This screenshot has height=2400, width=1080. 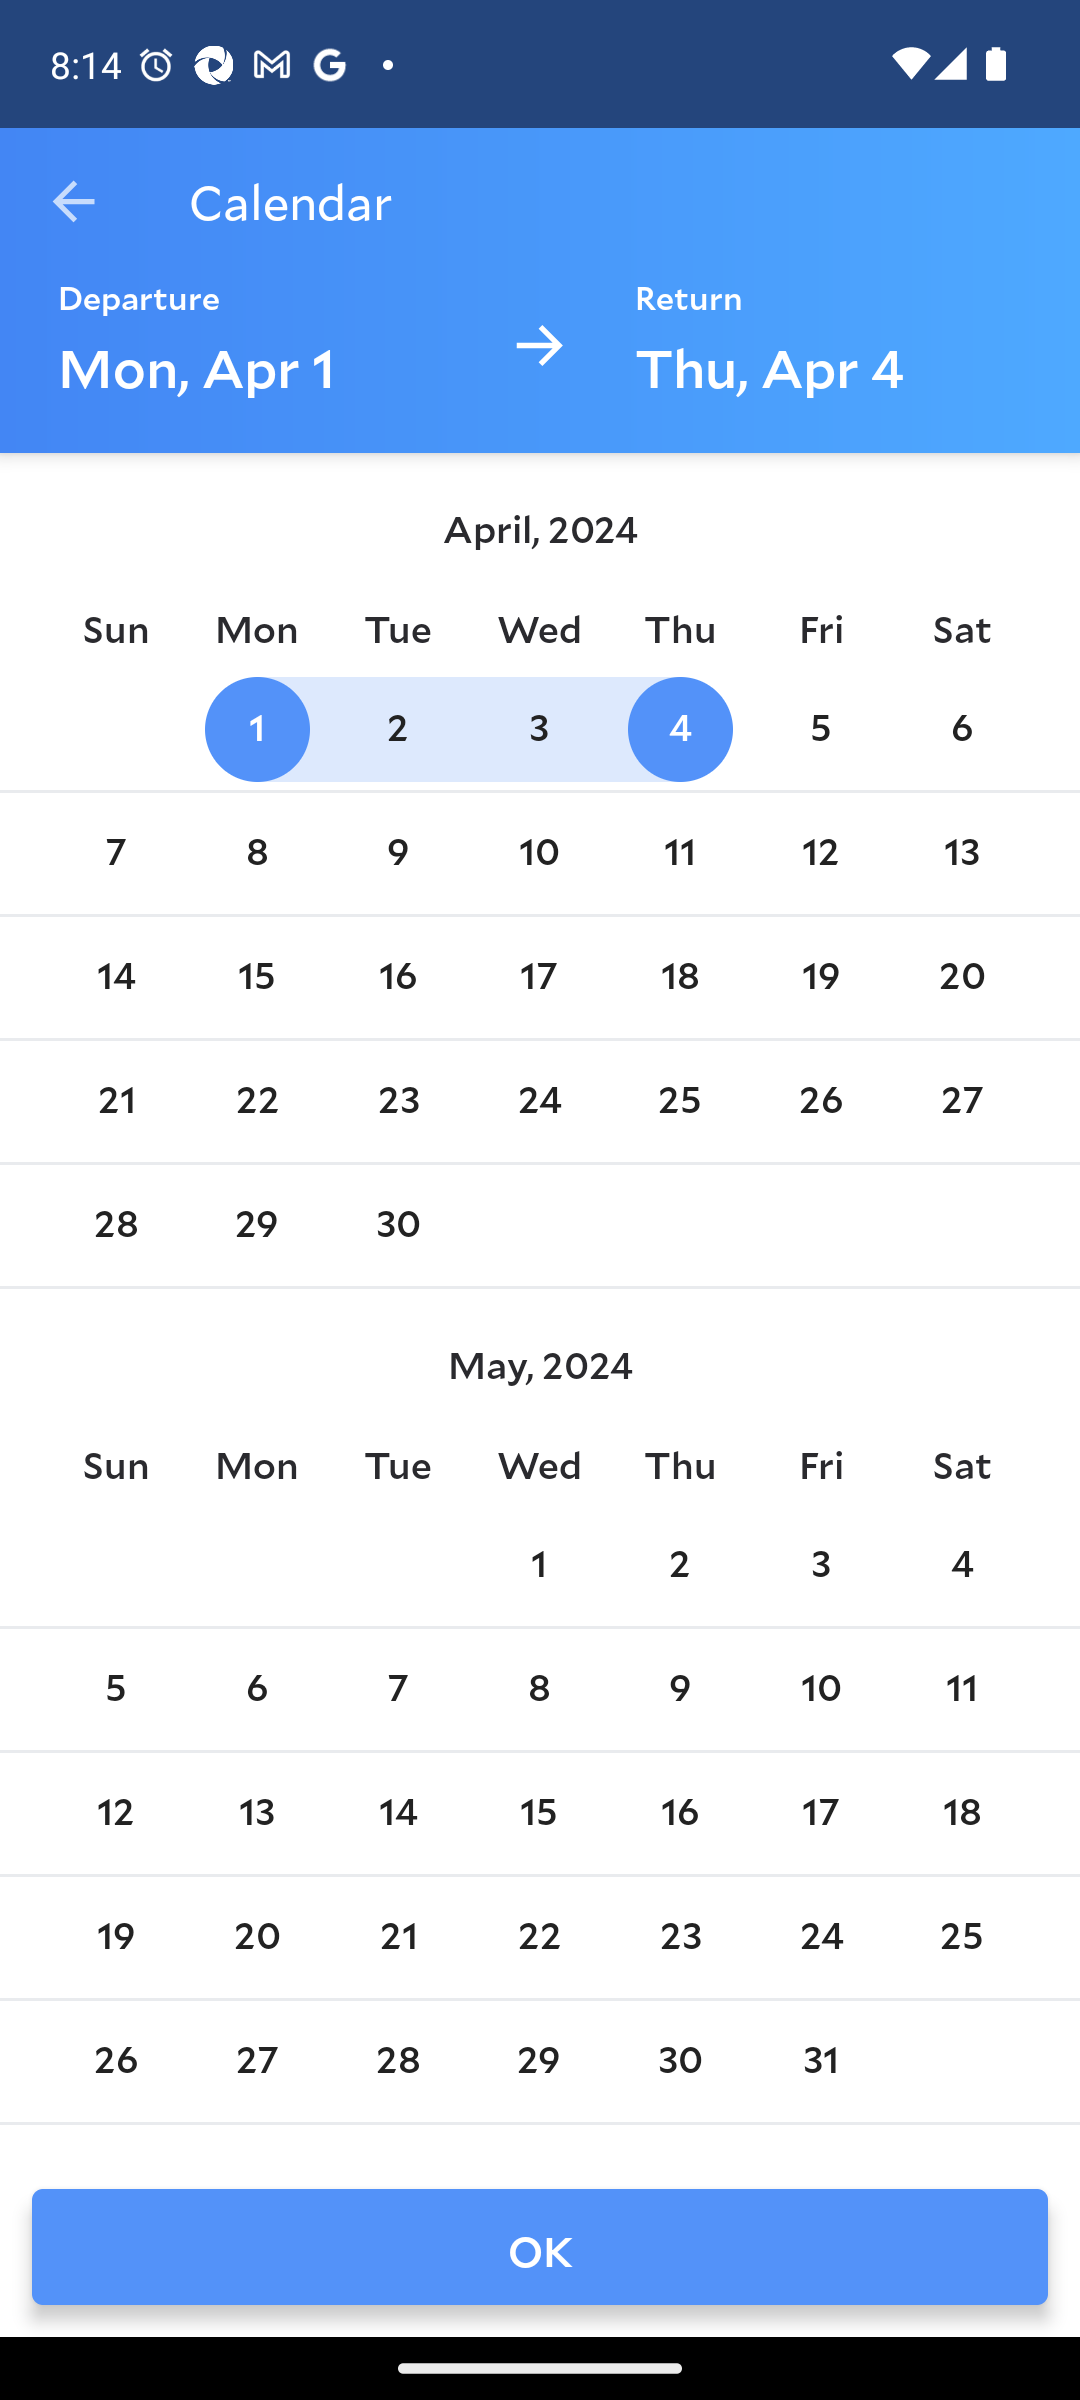 I want to click on 30, so click(x=680, y=2061).